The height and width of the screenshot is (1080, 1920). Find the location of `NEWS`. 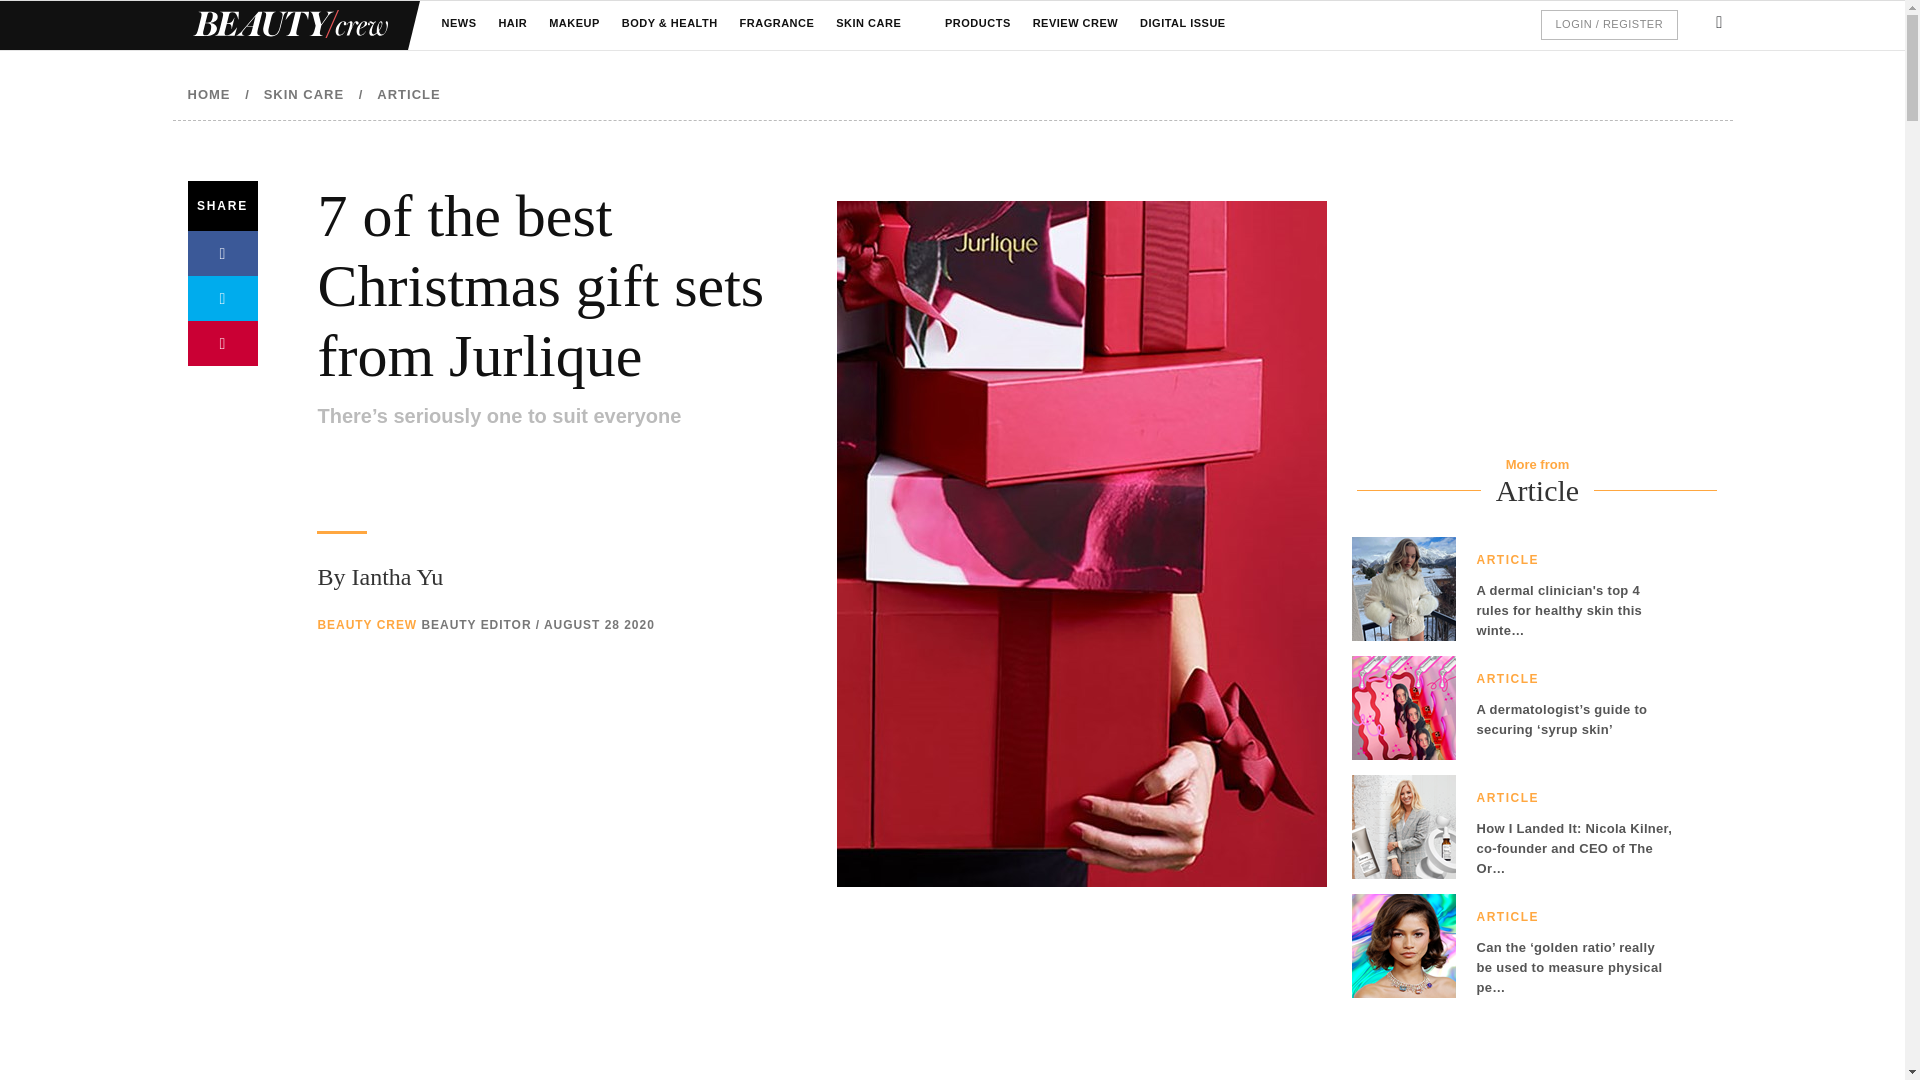

NEWS is located at coordinates (458, 24).